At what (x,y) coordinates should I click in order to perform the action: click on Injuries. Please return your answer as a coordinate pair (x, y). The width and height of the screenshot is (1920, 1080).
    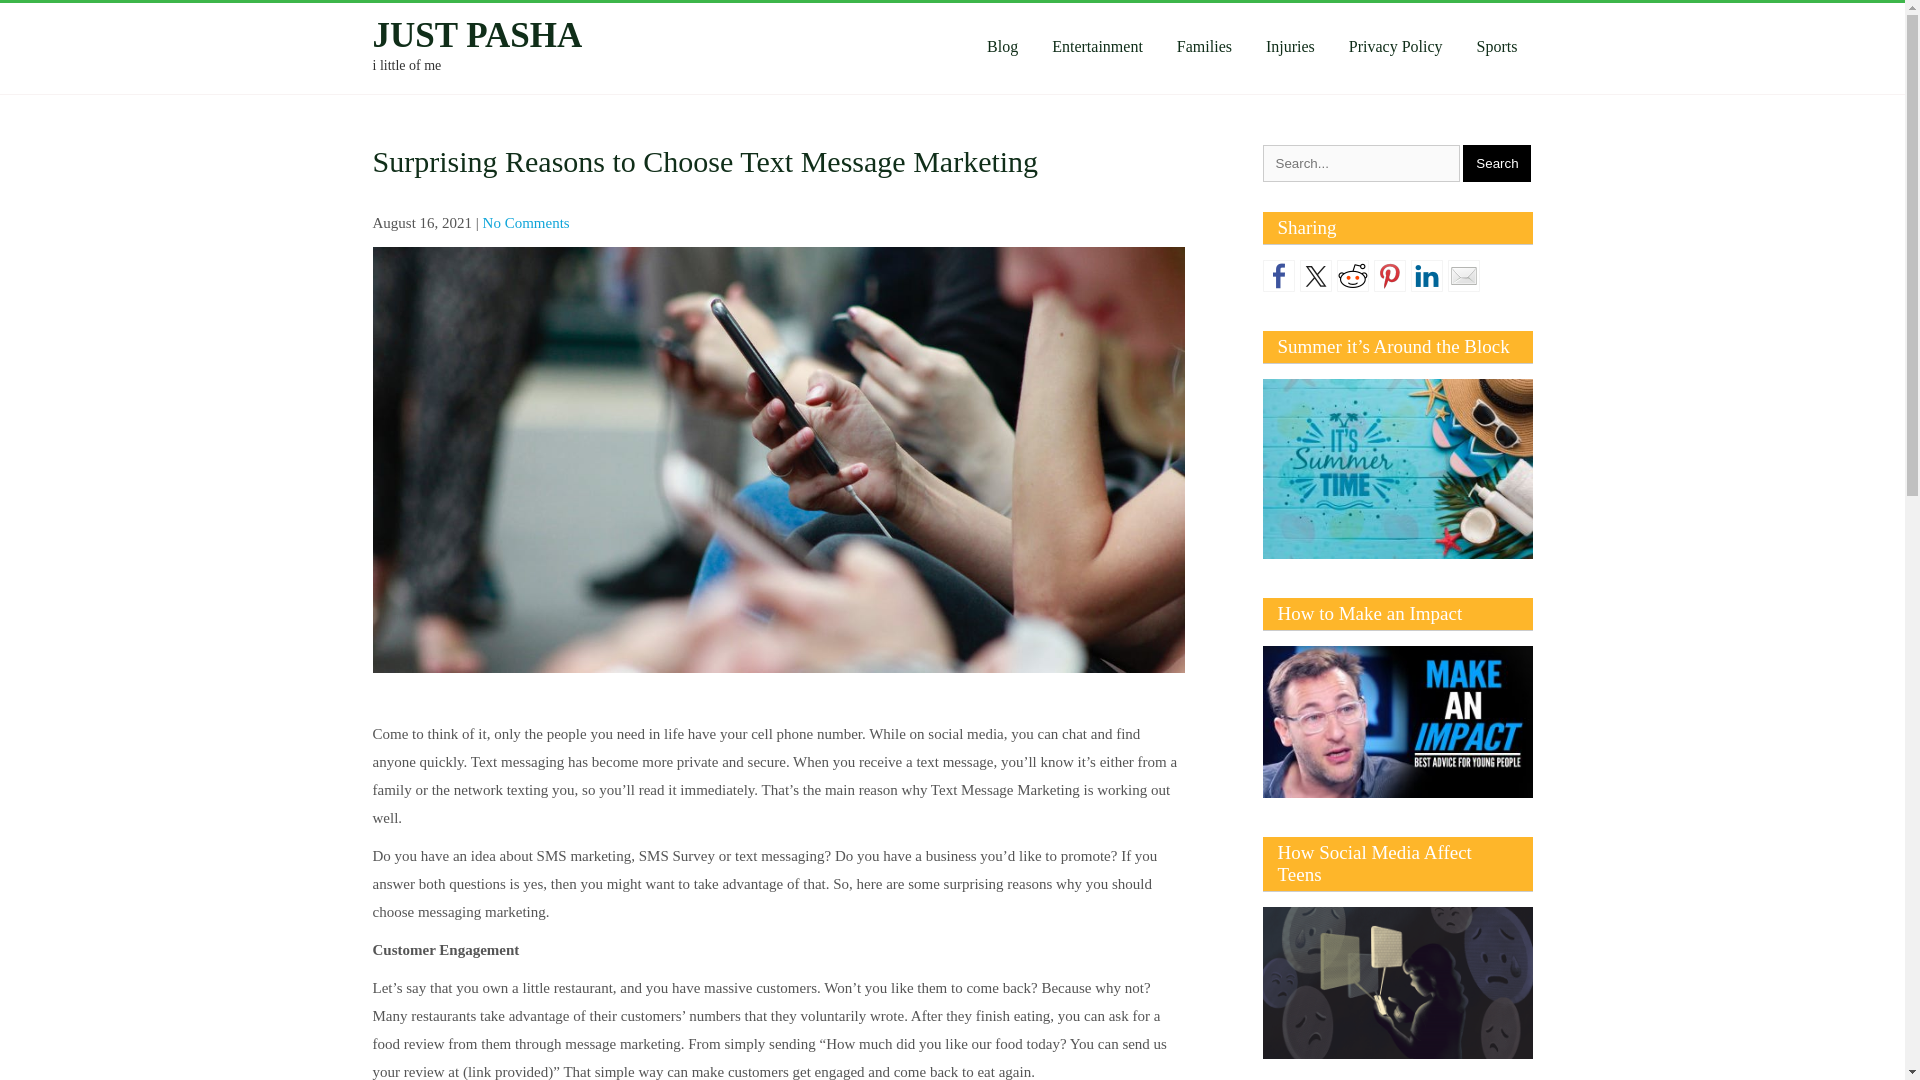
    Looking at the image, I should click on (1290, 46).